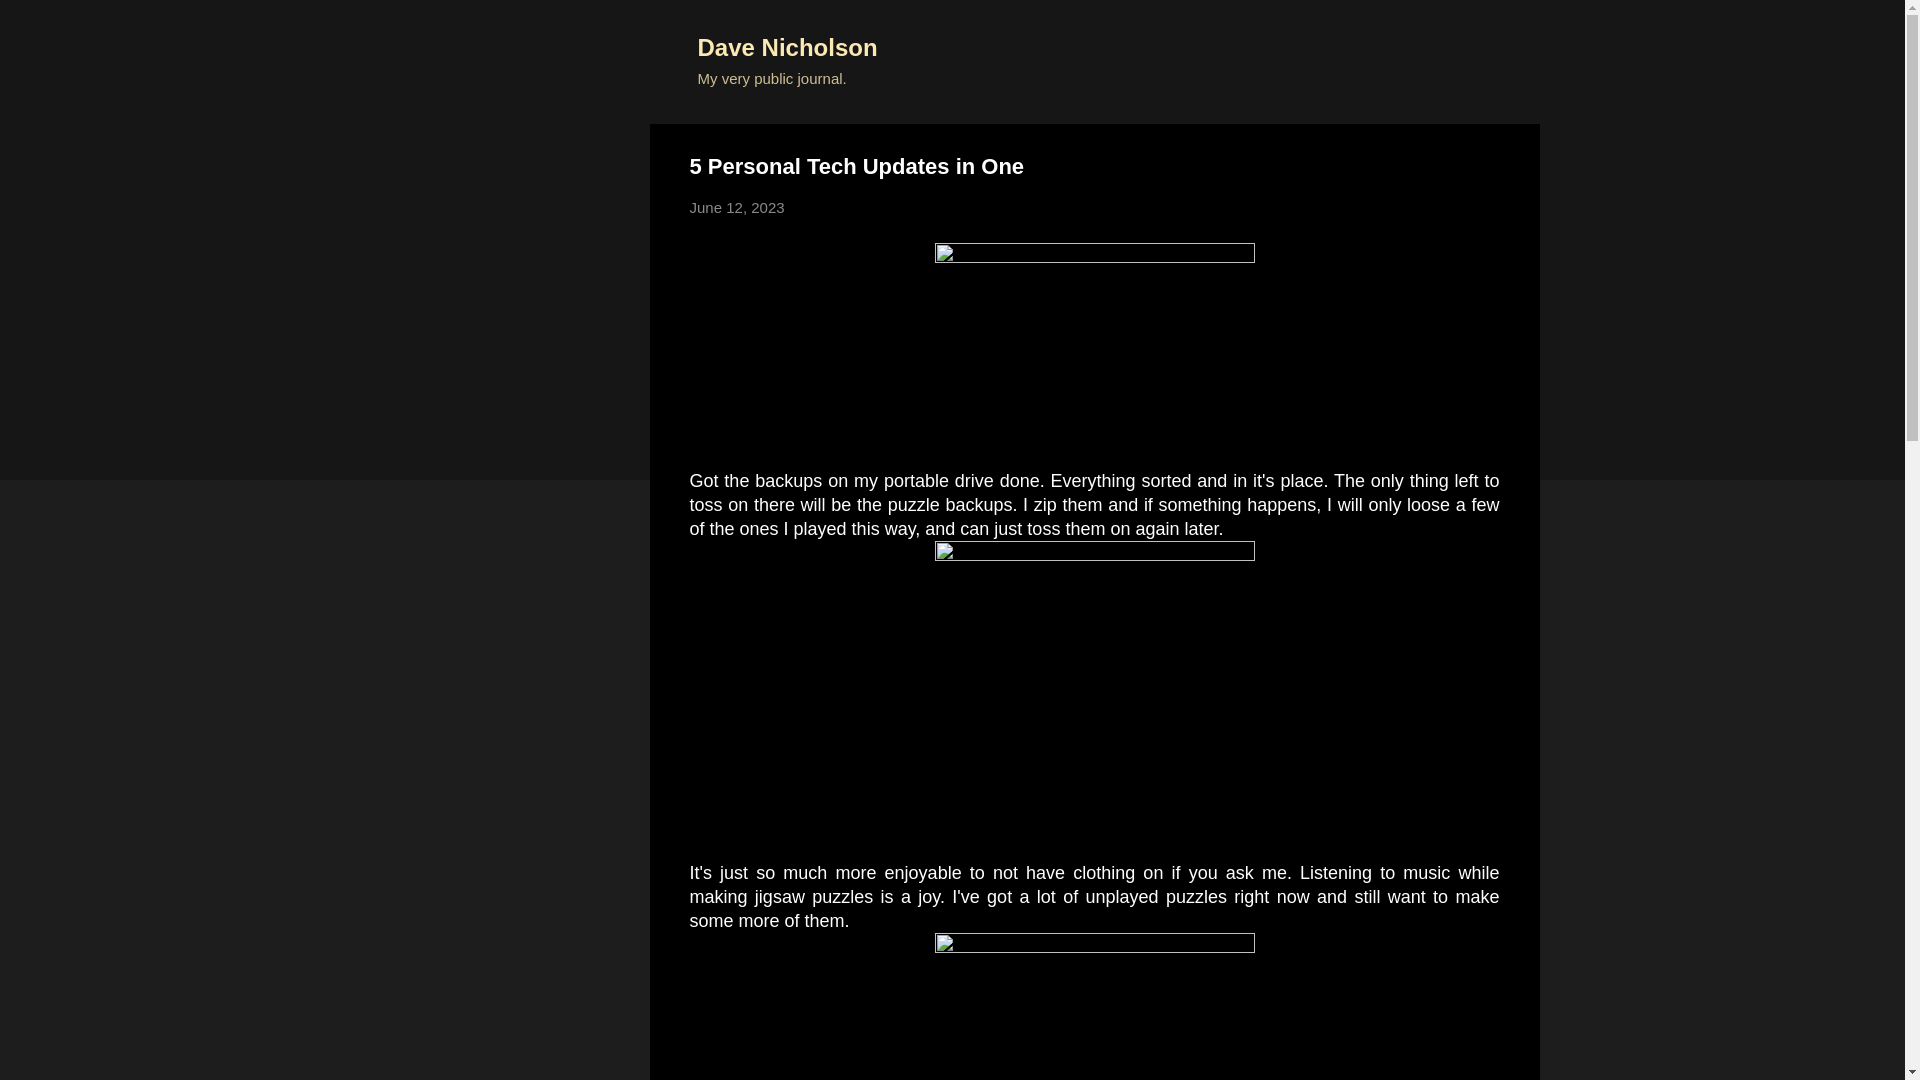  I want to click on permanent link, so click(737, 207).